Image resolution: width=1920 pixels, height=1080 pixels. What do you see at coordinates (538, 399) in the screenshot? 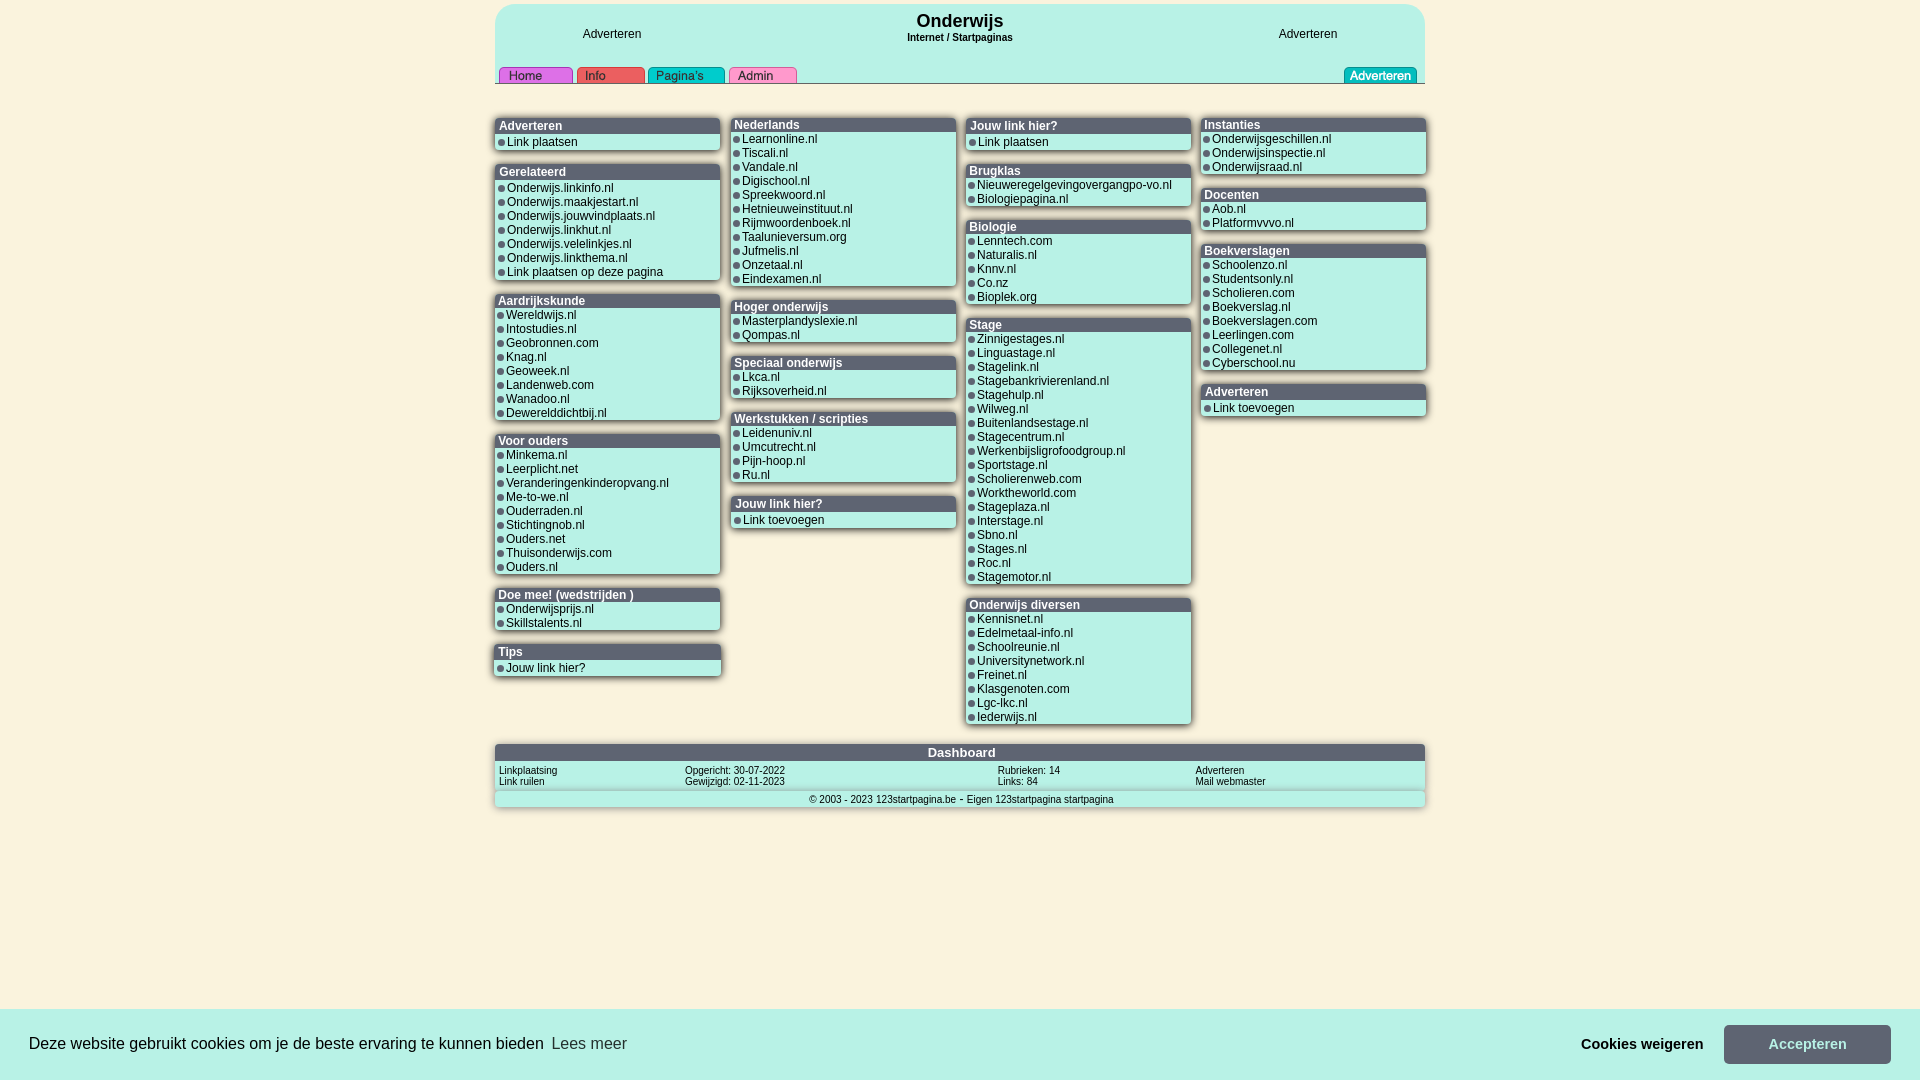
I see `Wanadoo.nl` at bounding box center [538, 399].